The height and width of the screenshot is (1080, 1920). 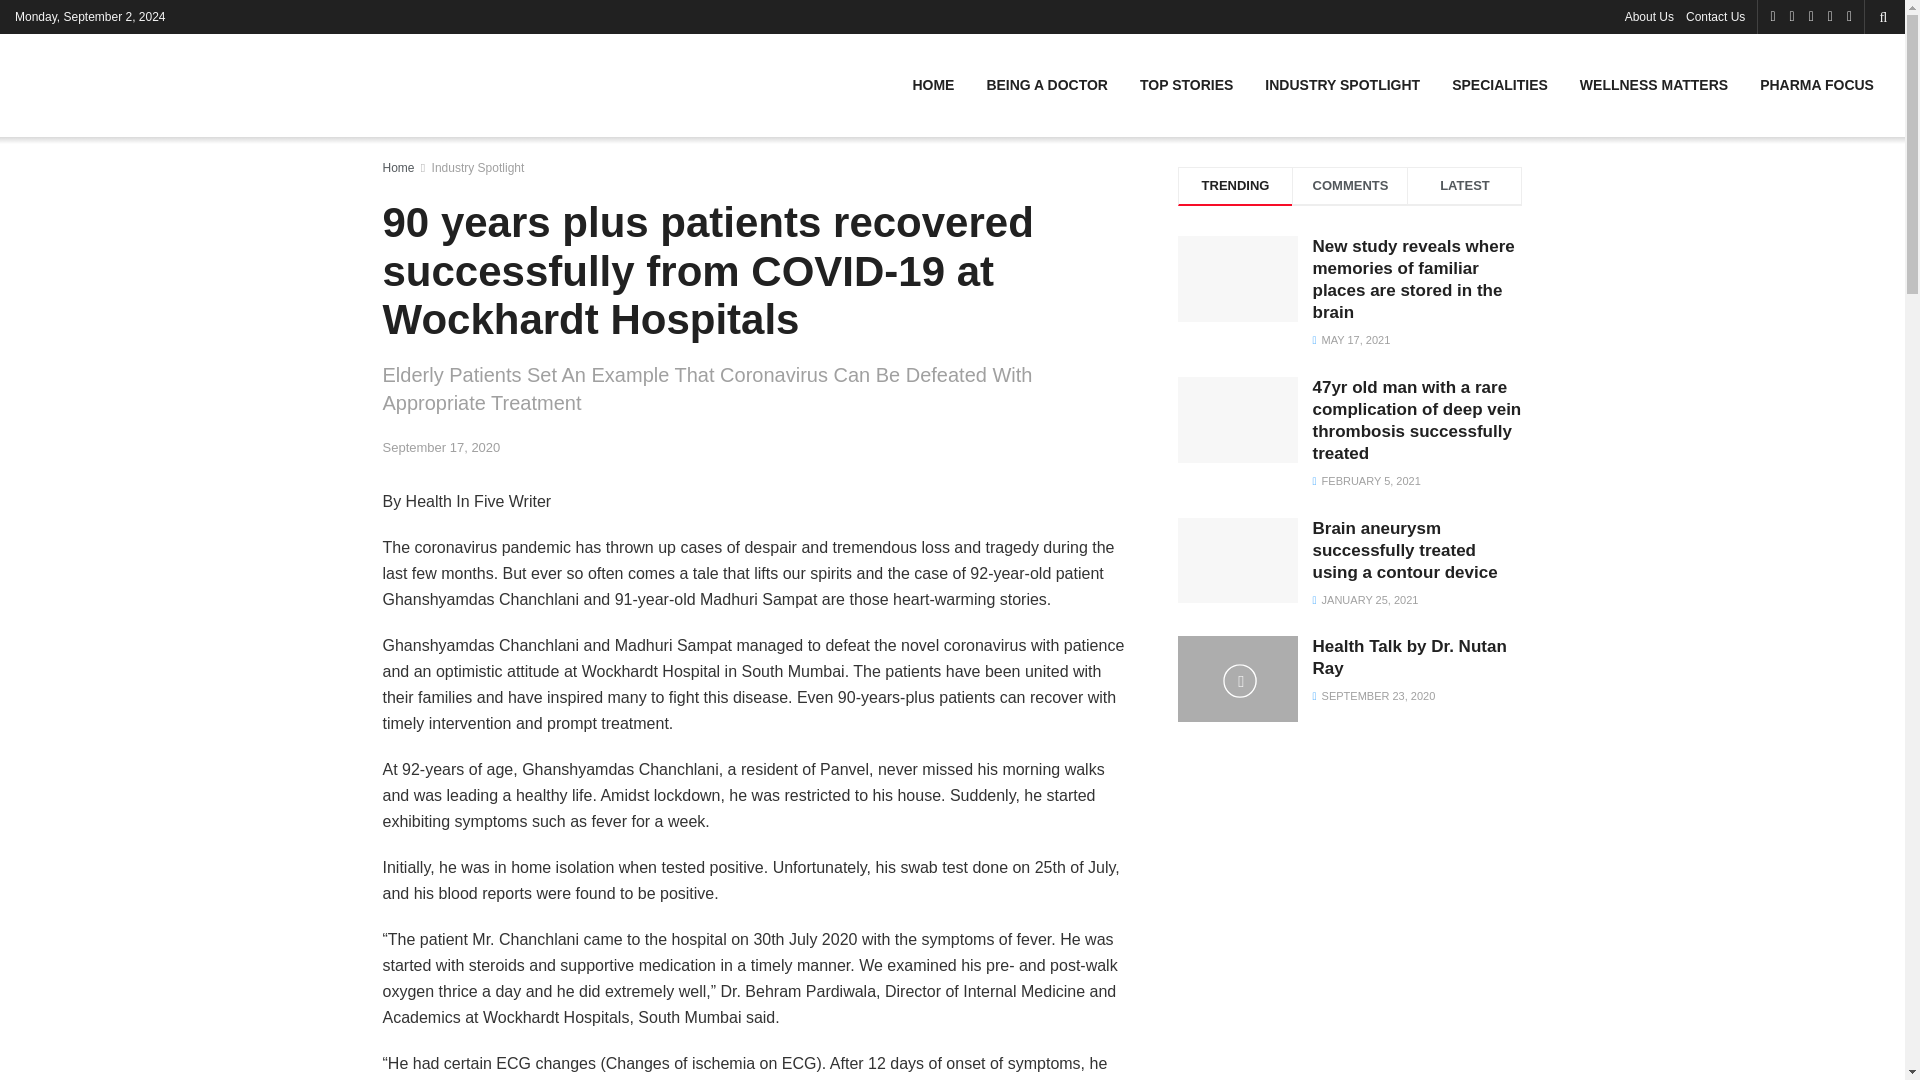 I want to click on SPECIALITIES, so click(x=1500, y=85).